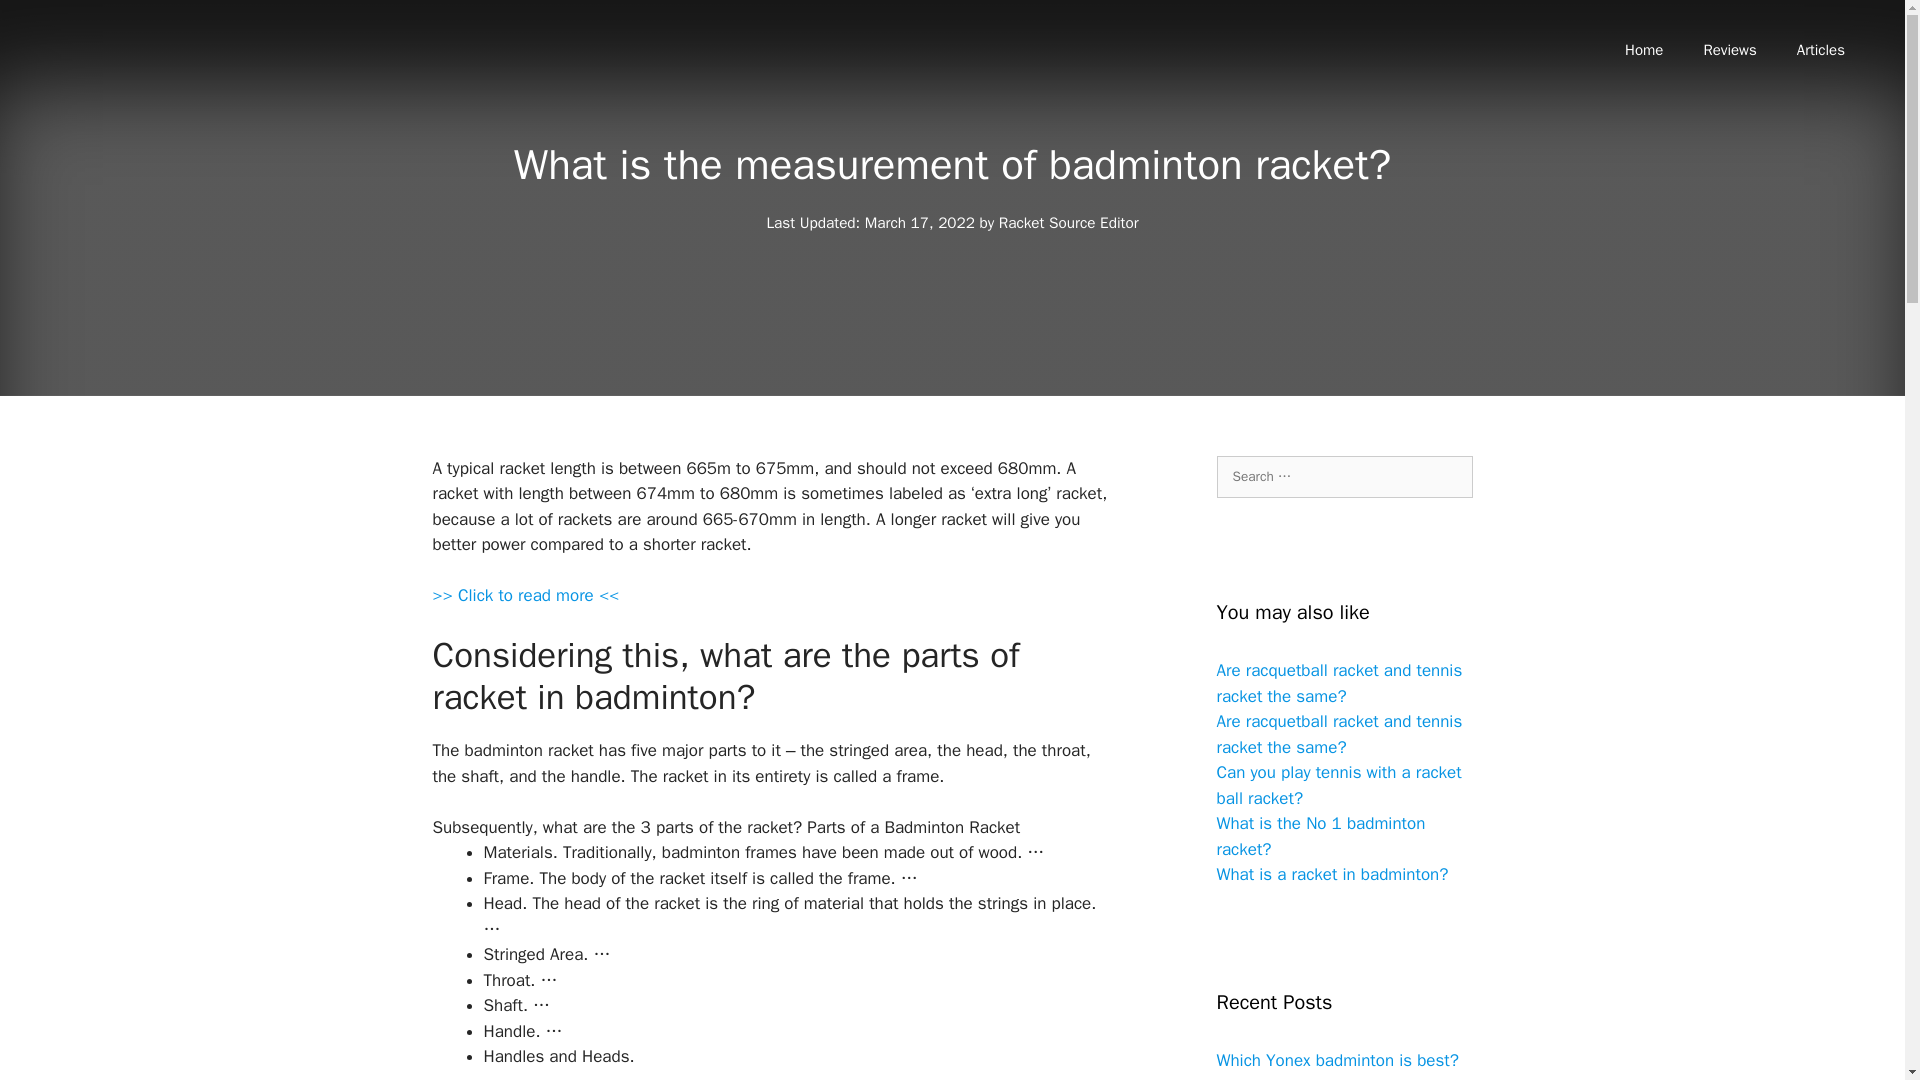  Describe the element at coordinates (1320, 836) in the screenshot. I see `What is the No 1 badminton racket?` at that location.